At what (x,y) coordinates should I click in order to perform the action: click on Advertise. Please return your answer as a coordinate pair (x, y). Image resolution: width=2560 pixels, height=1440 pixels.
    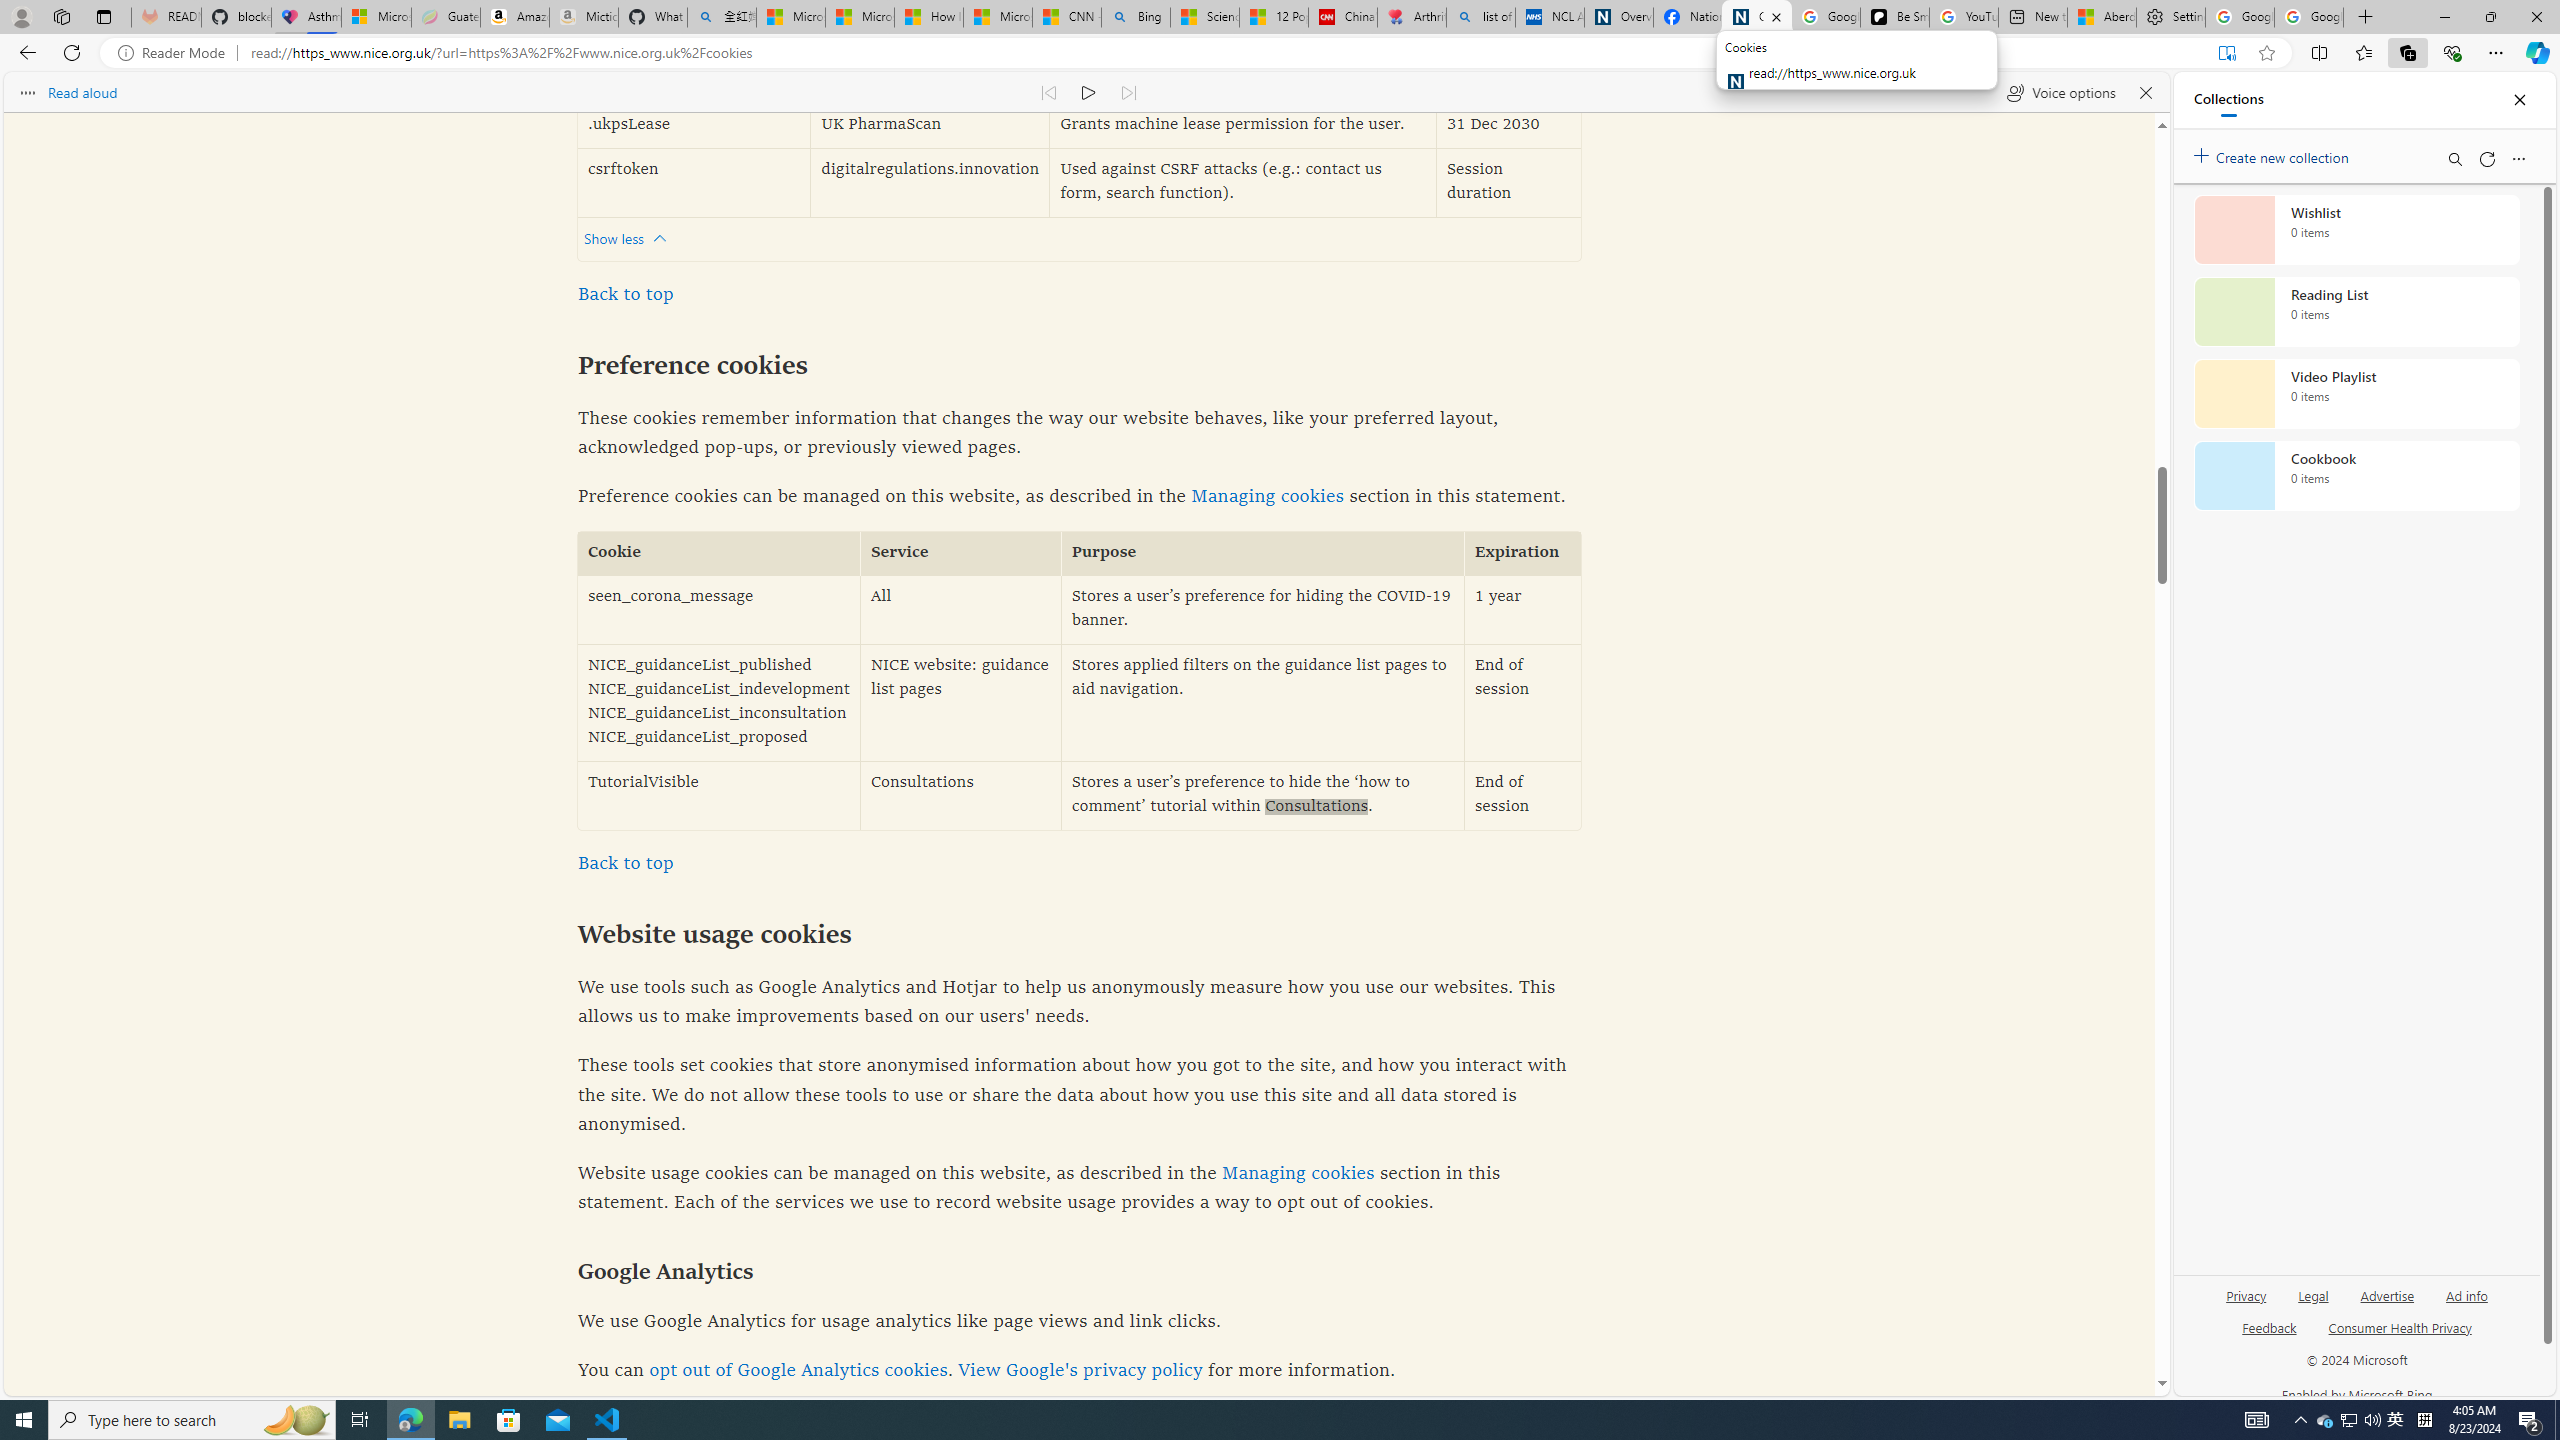
    Looking at the image, I should click on (2388, 1304).